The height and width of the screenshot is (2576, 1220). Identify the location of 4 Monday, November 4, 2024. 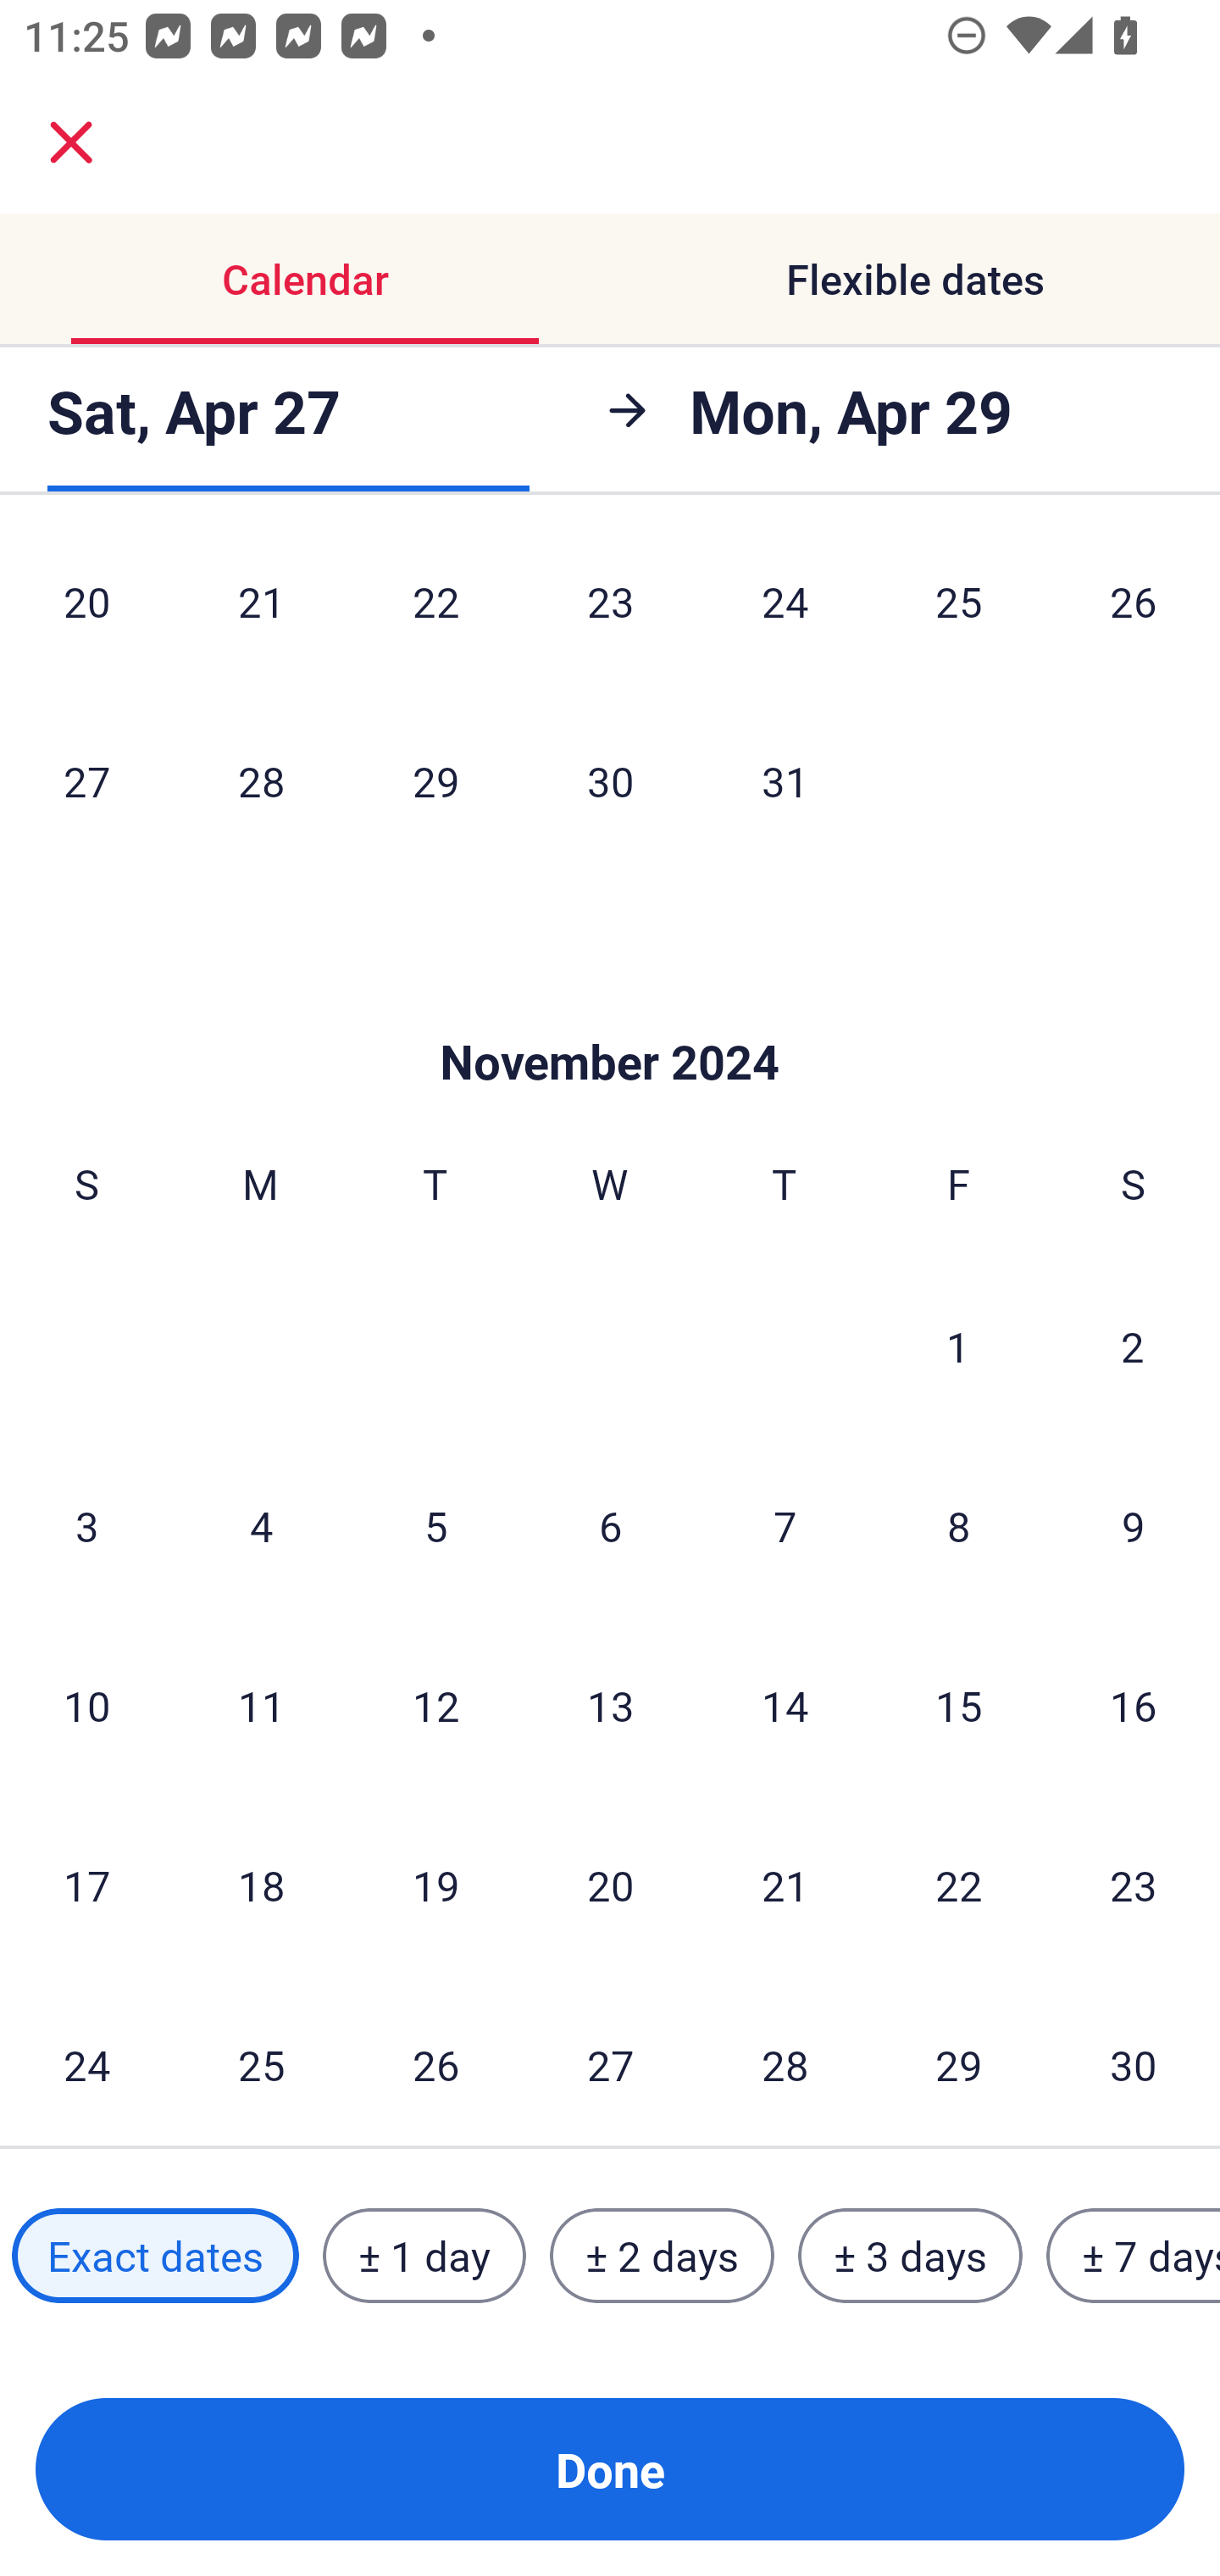
(261, 1526).